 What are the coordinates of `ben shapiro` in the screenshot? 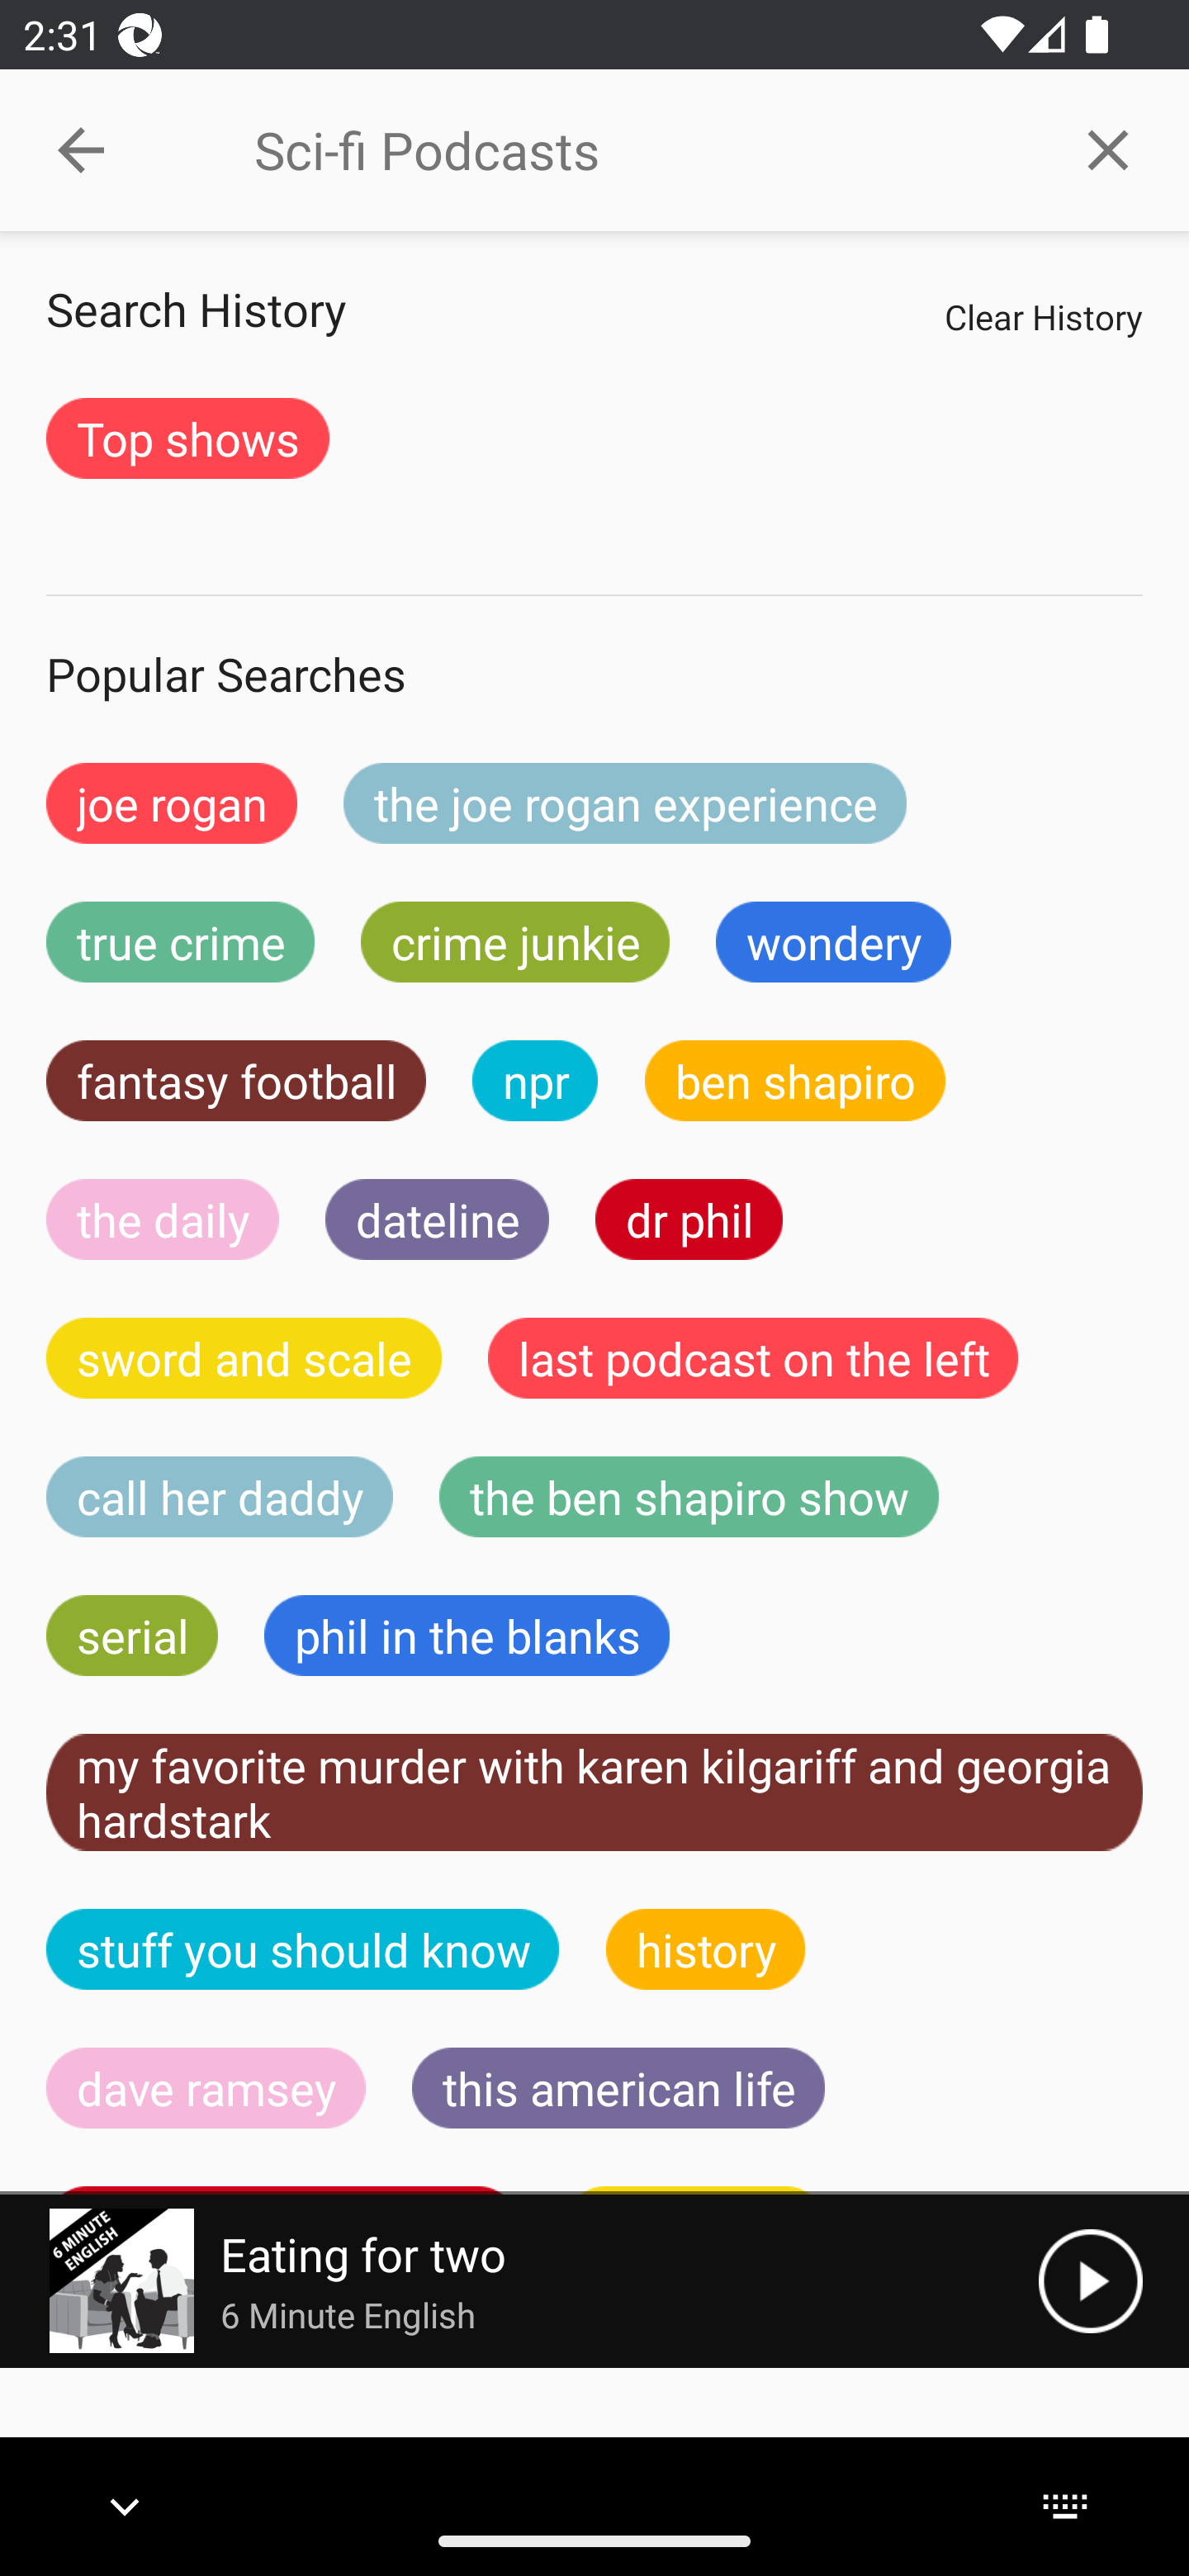 It's located at (794, 1080).